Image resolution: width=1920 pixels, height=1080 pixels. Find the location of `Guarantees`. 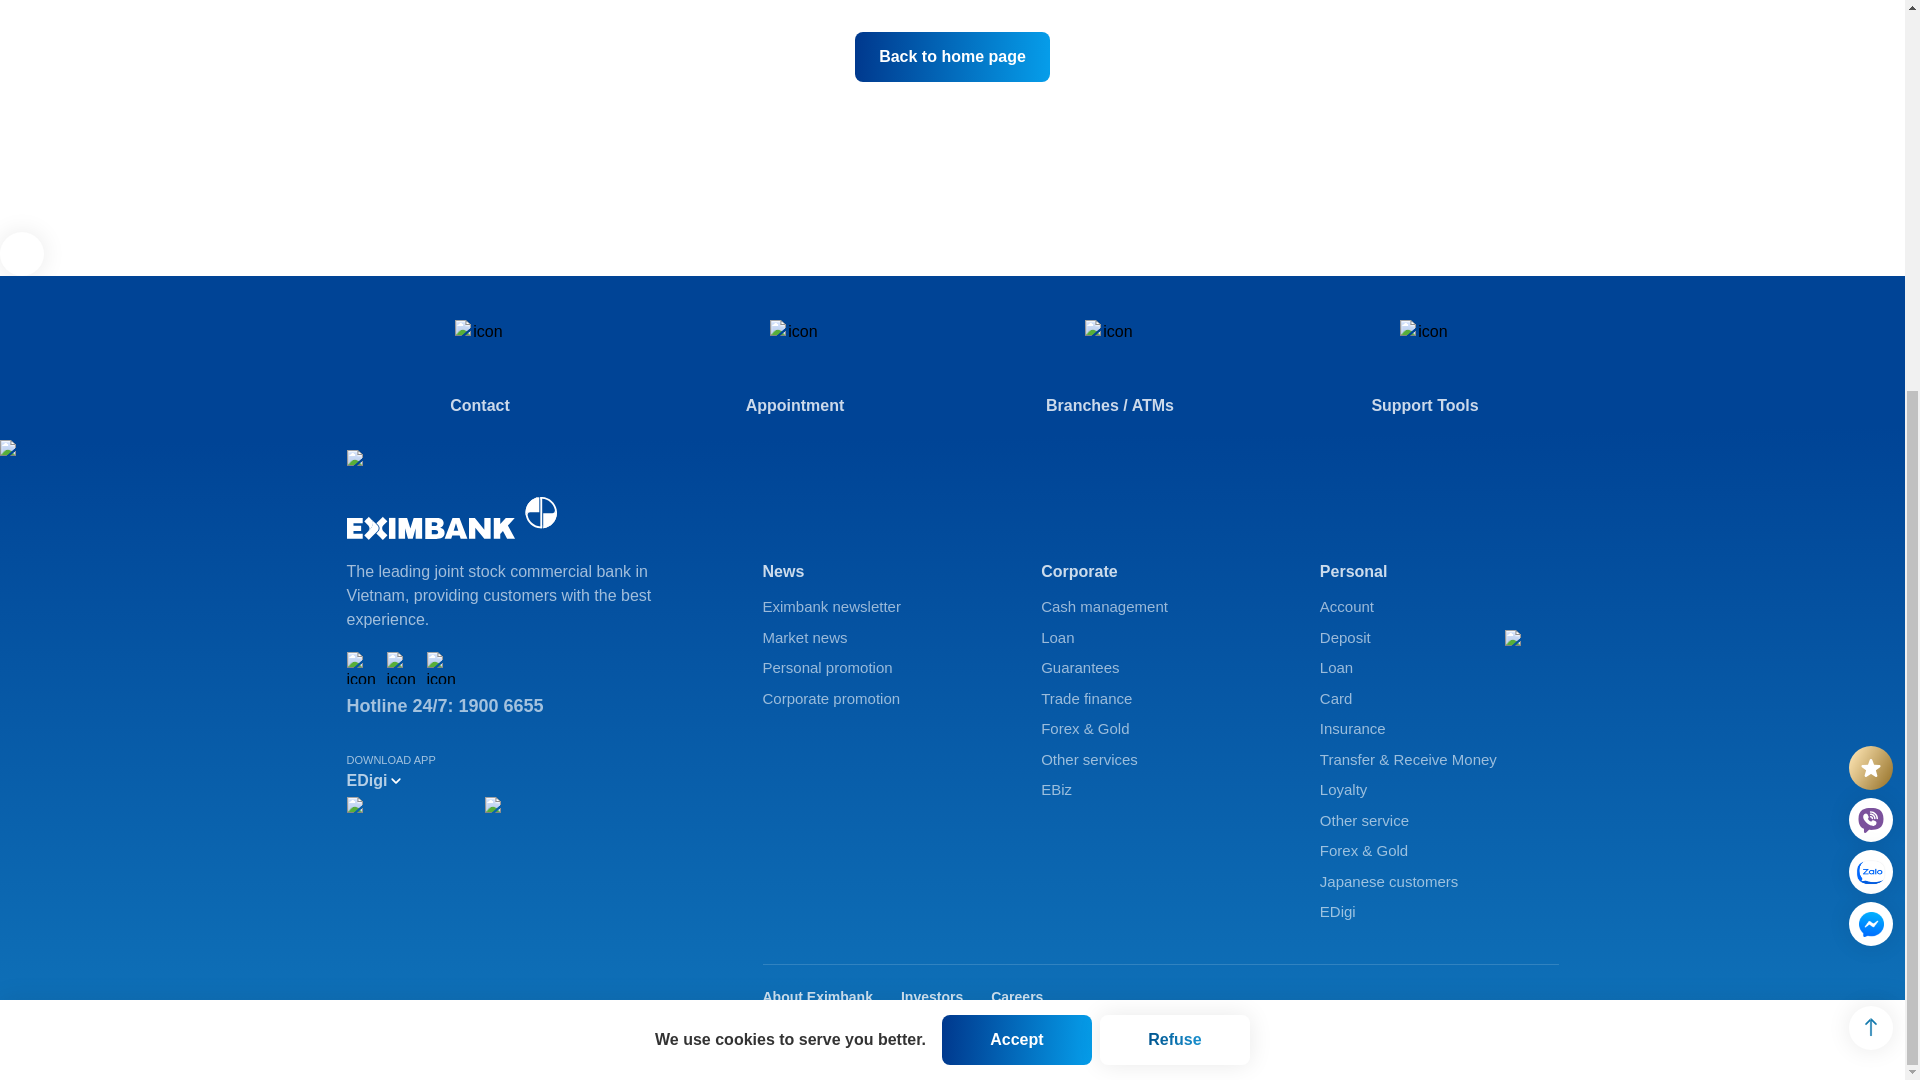

Guarantees is located at coordinates (1160, 668).